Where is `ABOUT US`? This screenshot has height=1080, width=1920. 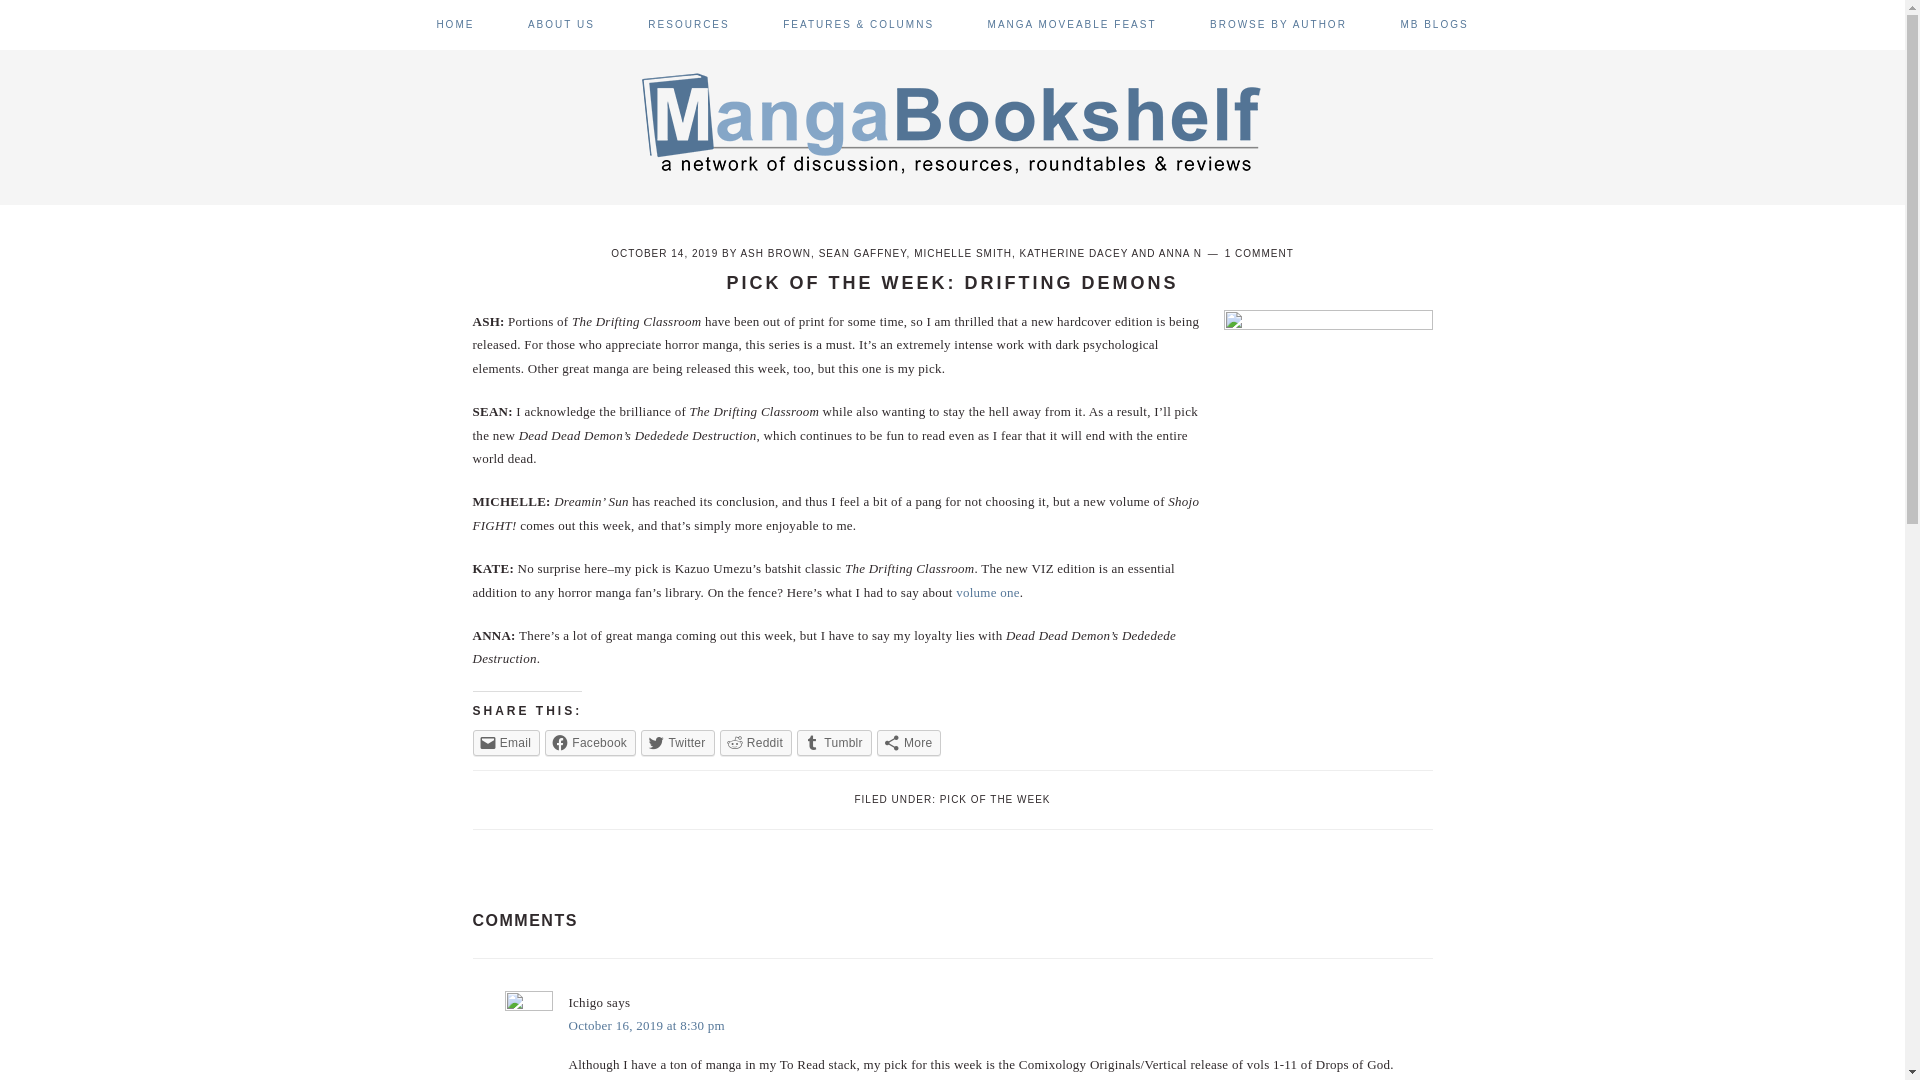 ABOUT US is located at coordinates (562, 24).